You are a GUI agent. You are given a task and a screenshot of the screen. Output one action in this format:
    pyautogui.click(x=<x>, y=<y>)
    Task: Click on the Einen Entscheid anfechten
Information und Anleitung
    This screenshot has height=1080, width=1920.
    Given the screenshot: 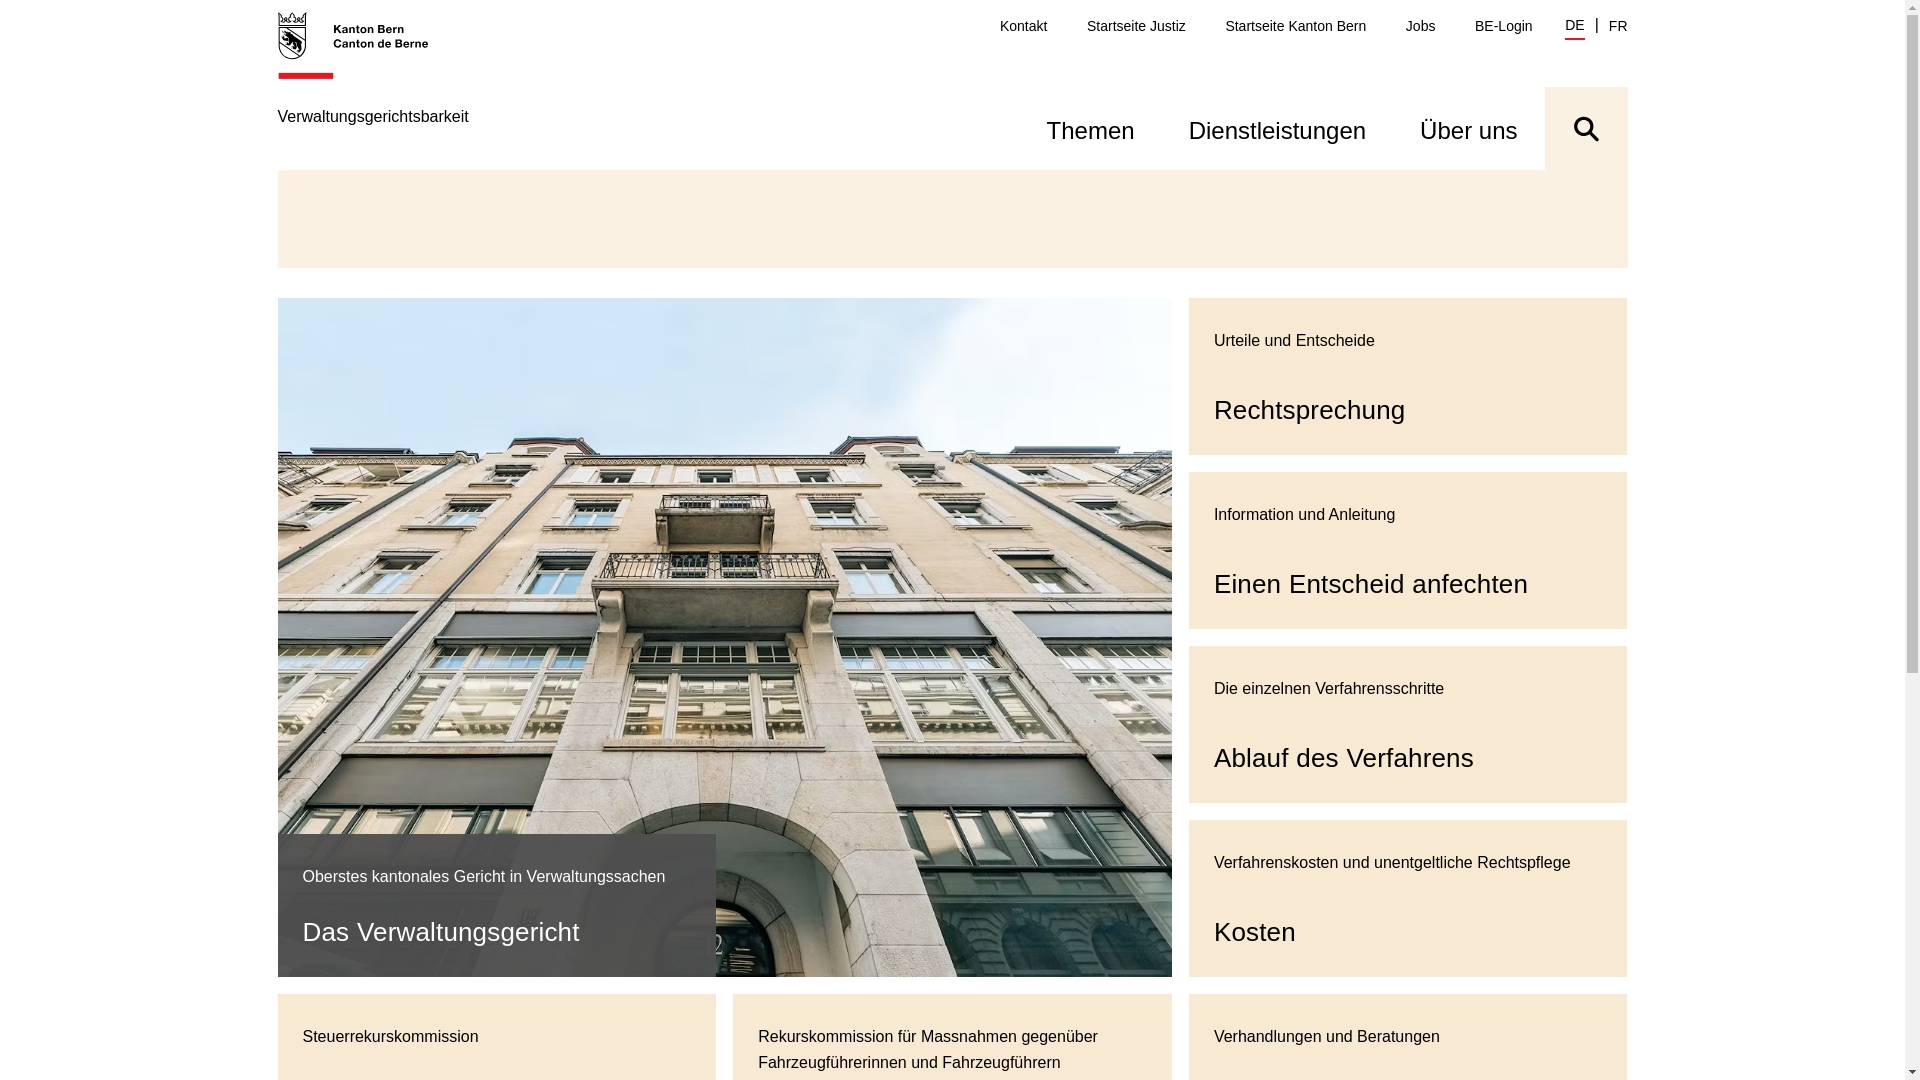 What is the action you would take?
    pyautogui.click(x=1408, y=550)
    